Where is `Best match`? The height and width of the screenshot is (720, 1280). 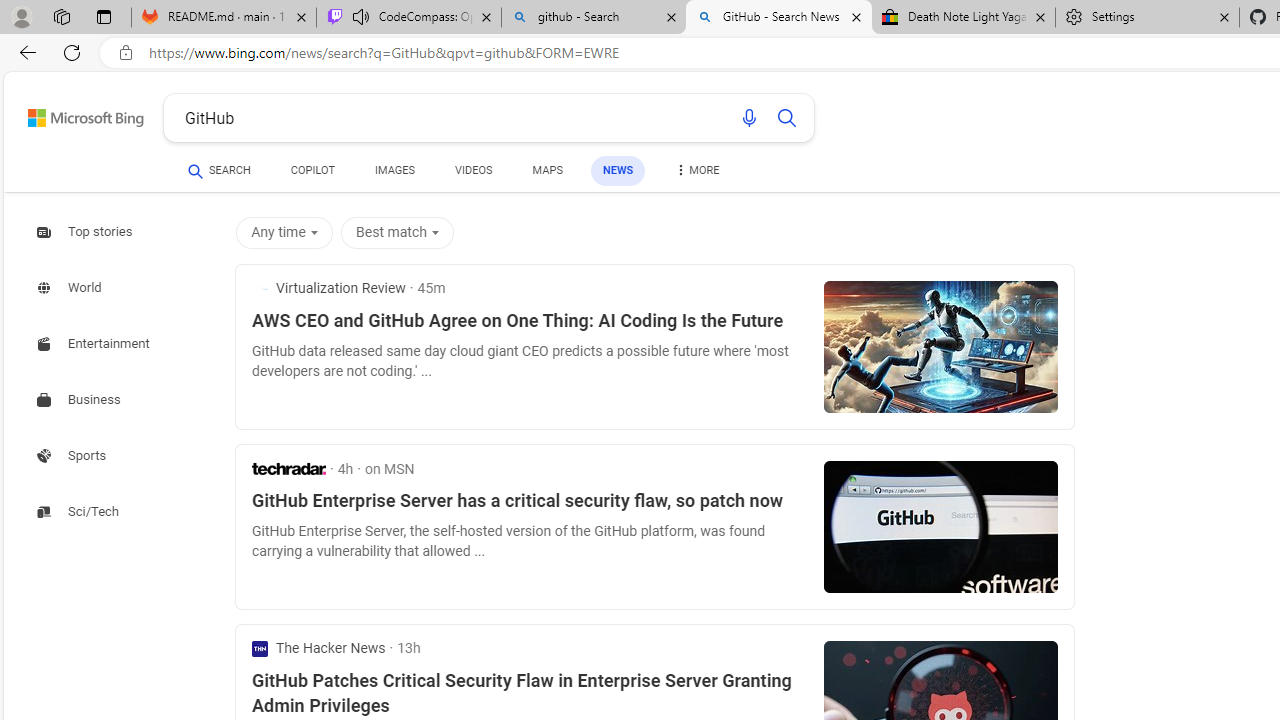
Best match is located at coordinates (397, 232).